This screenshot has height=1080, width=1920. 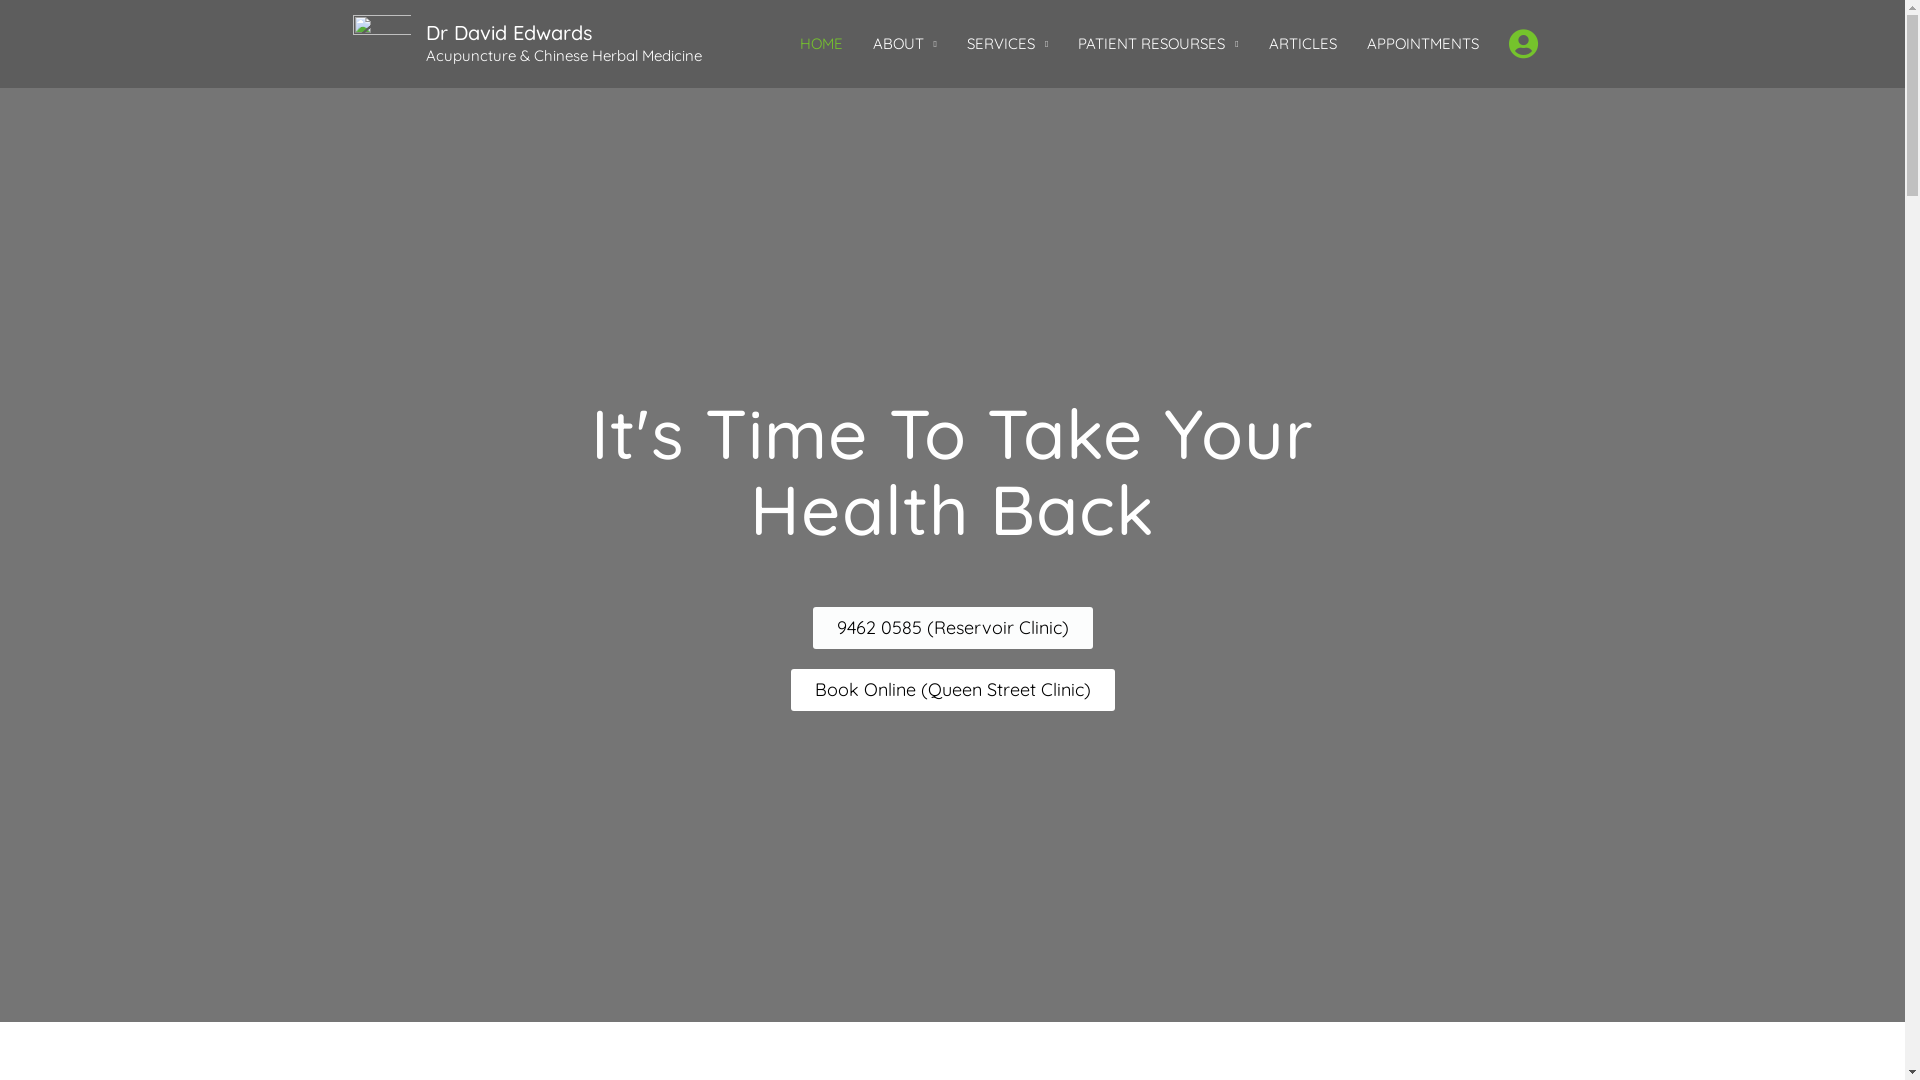 I want to click on SERVICES, so click(x=1008, y=44).